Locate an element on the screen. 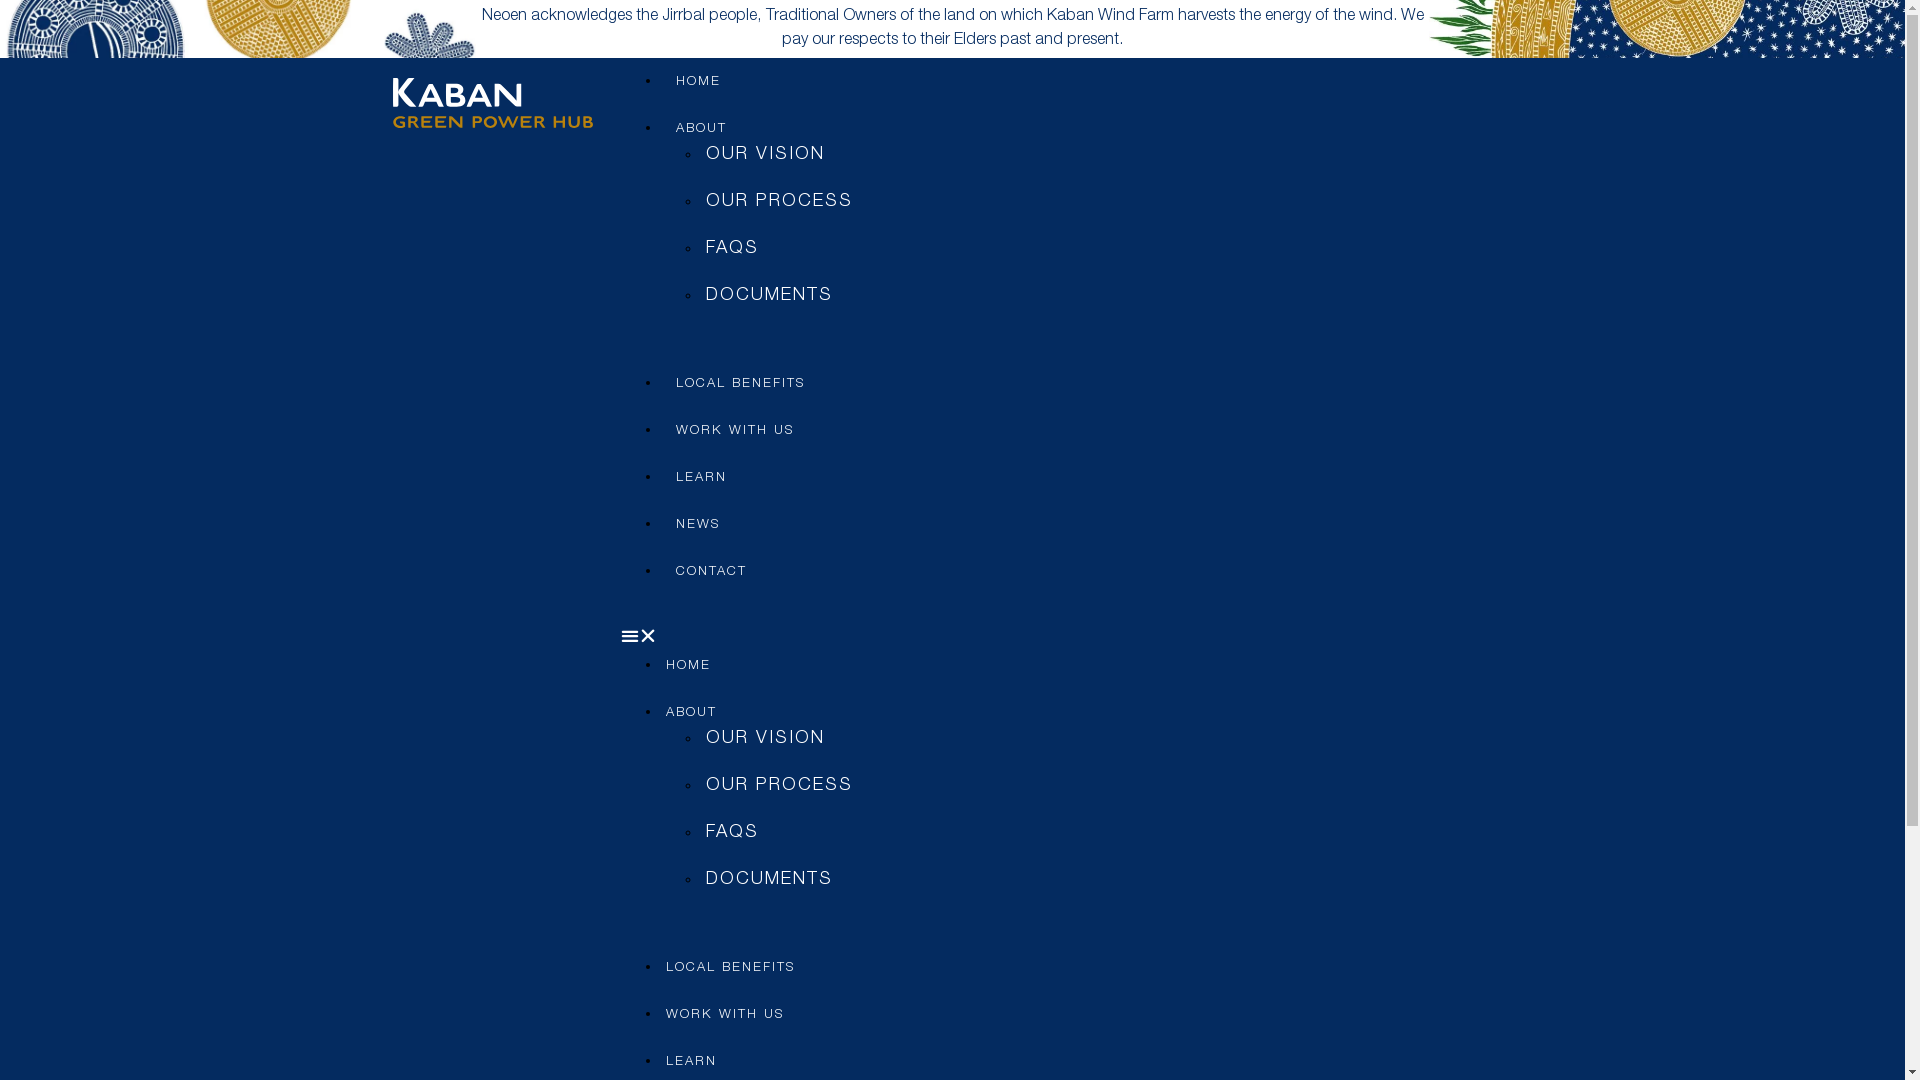 The image size is (1920, 1080). OUR PROCESS is located at coordinates (778, 202).